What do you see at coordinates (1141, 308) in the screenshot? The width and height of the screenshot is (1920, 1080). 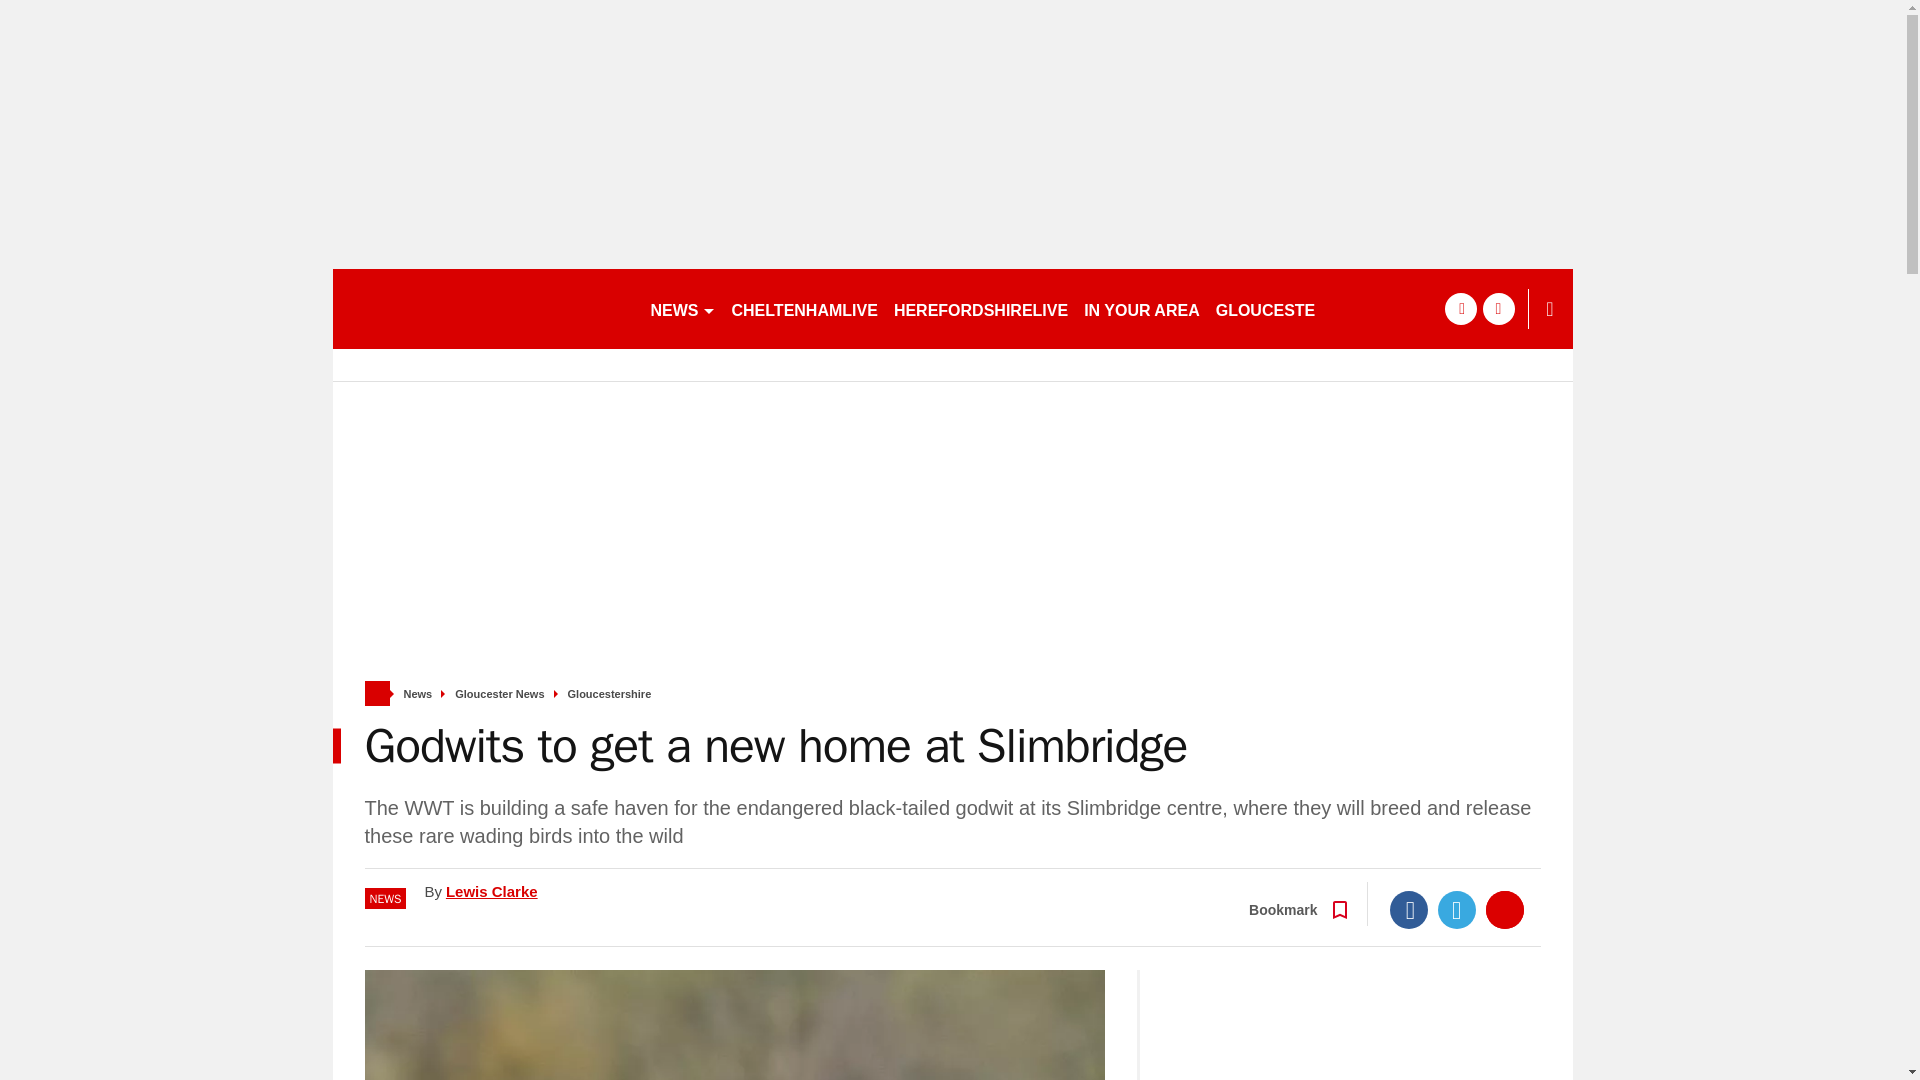 I see `IN YOUR AREA` at bounding box center [1141, 308].